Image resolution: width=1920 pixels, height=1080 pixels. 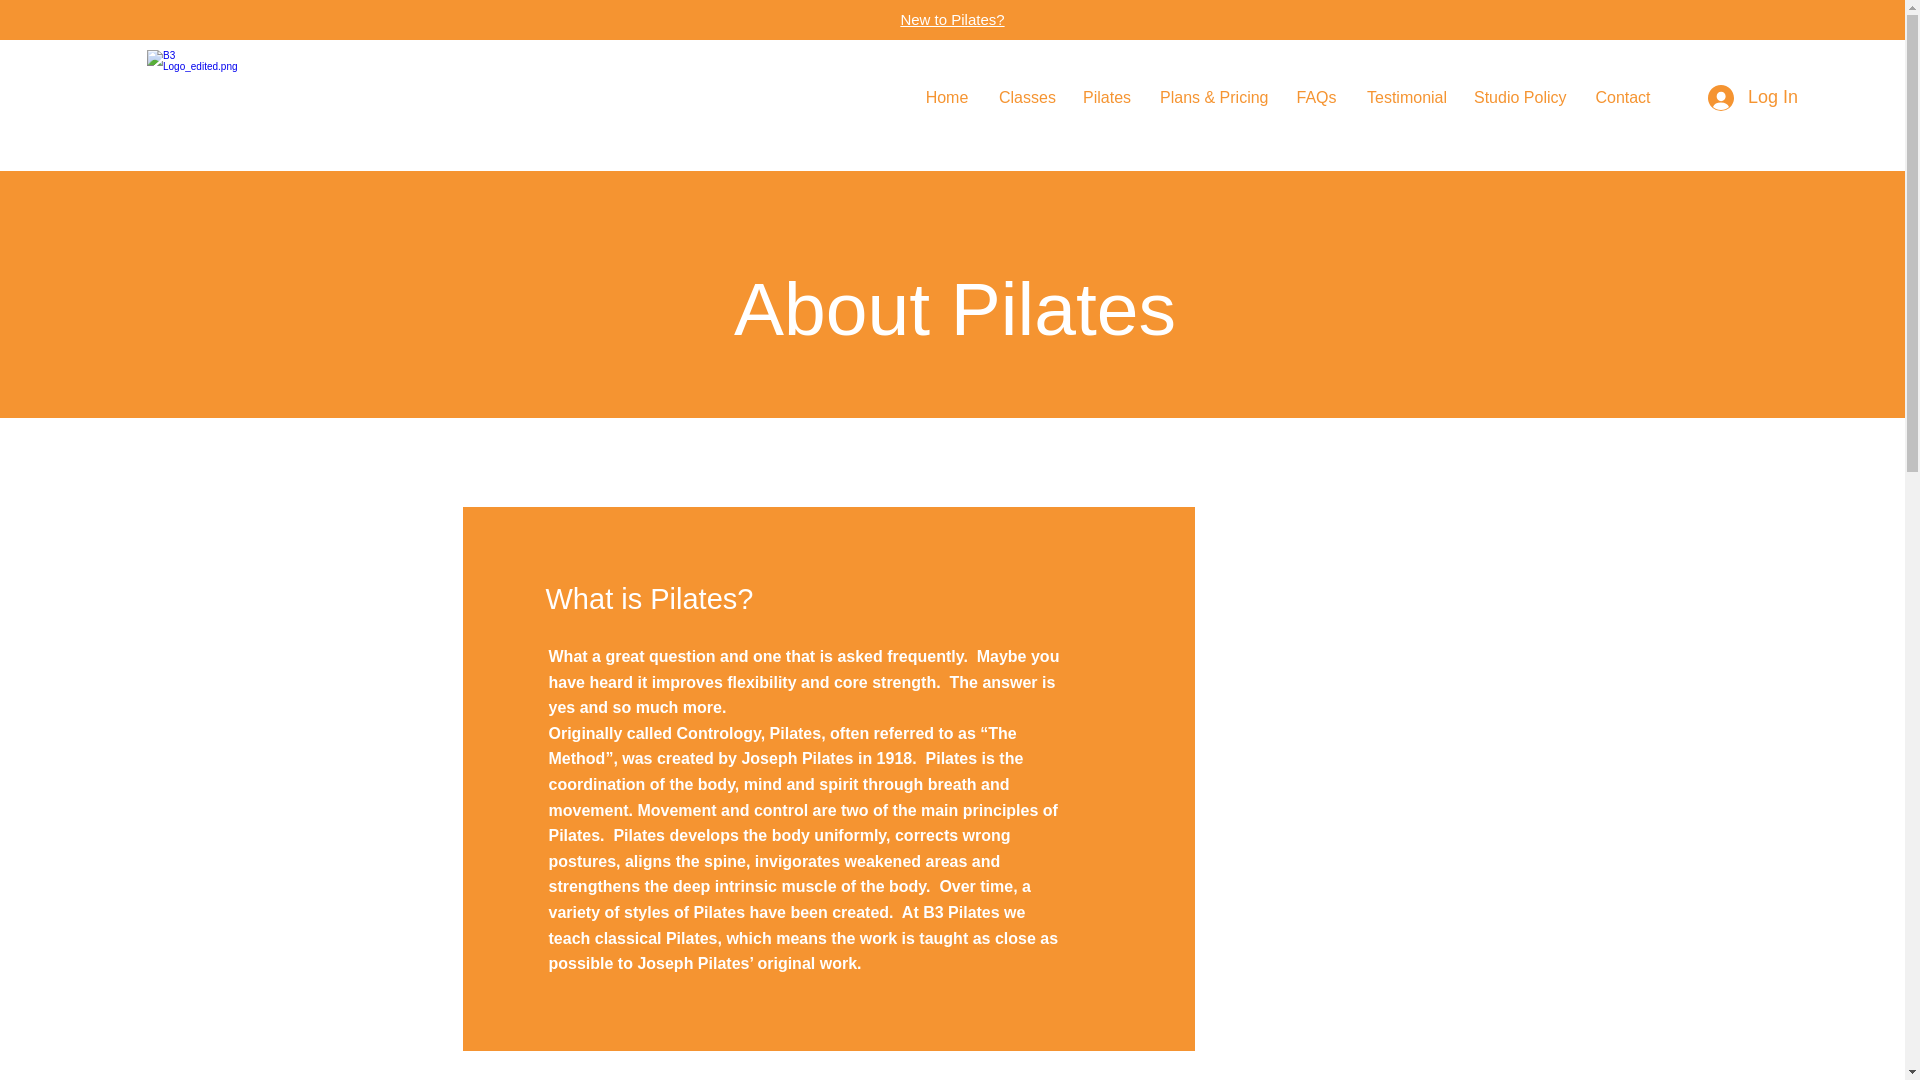 I want to click on Testimonial, so click(x=1405, y=98).